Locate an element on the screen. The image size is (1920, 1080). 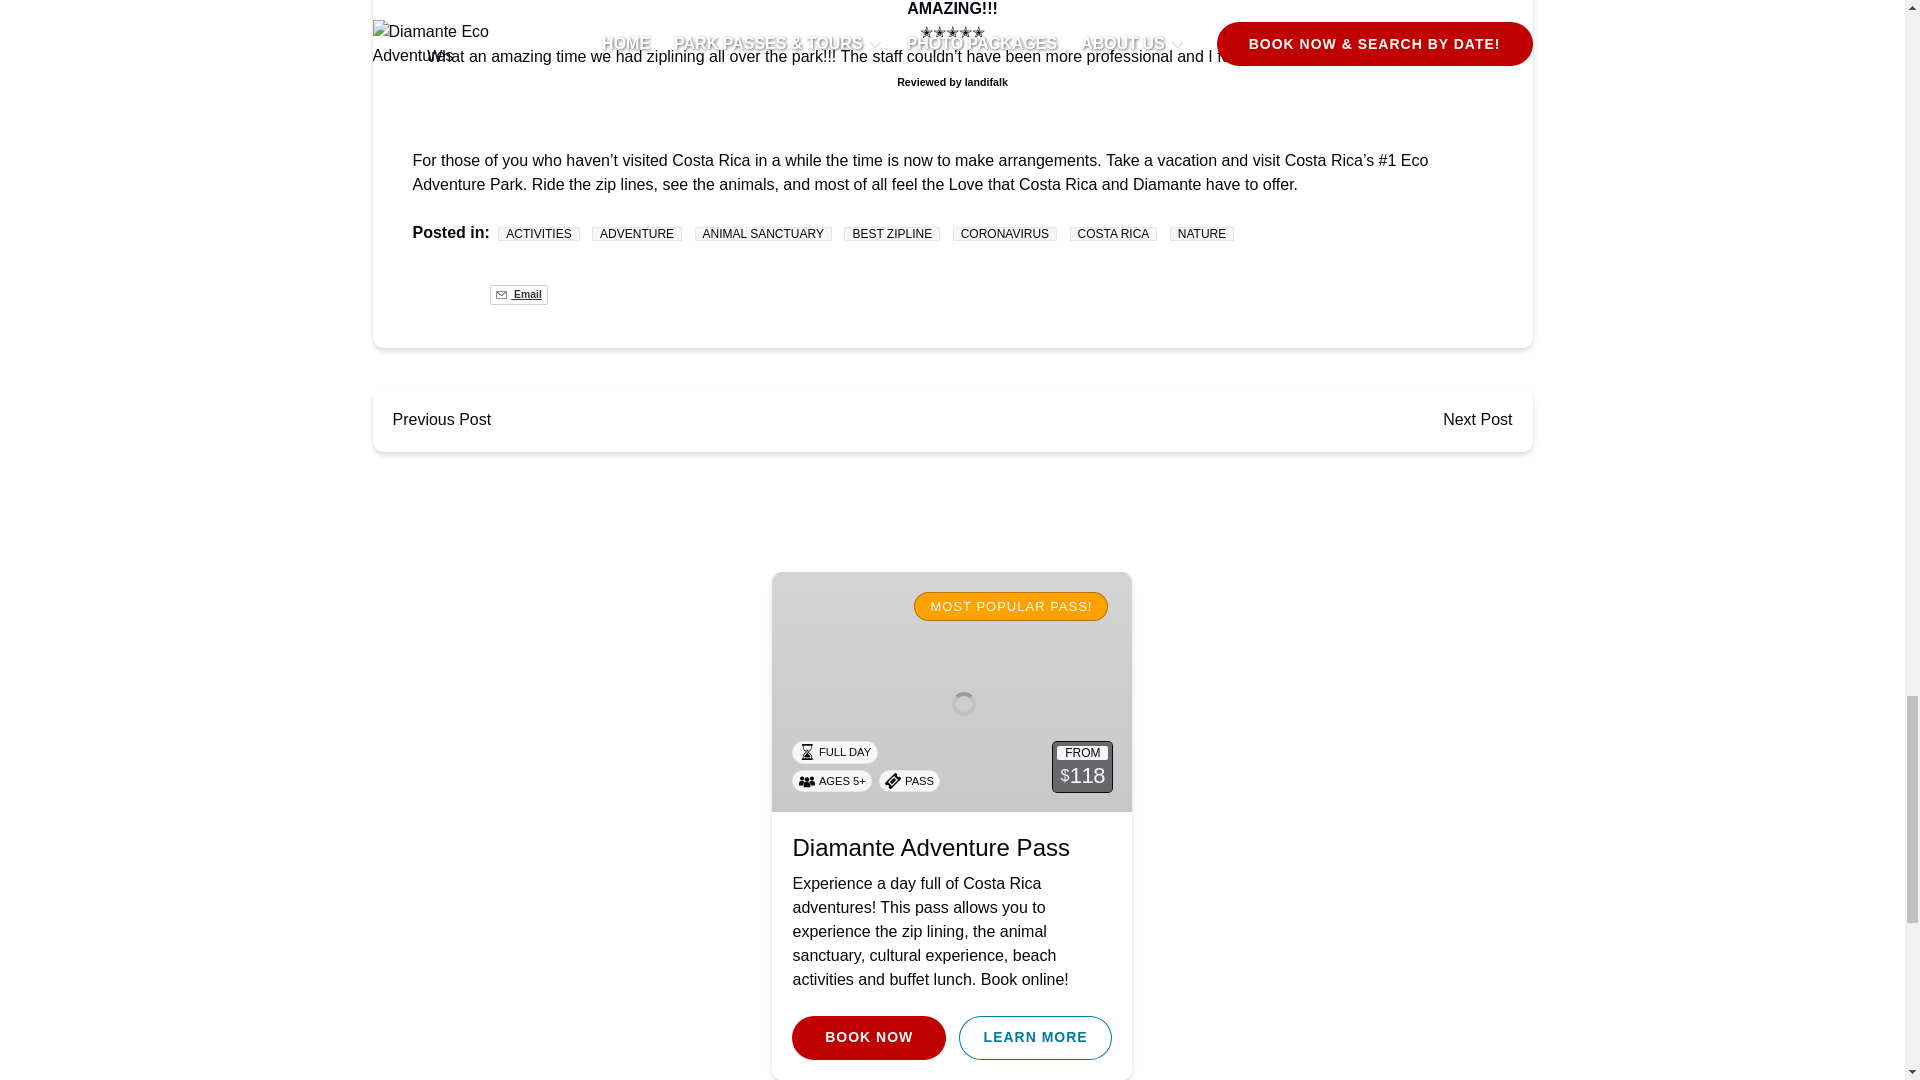
ANIMAL SANCTUARY is located at coordinates (763, 233).